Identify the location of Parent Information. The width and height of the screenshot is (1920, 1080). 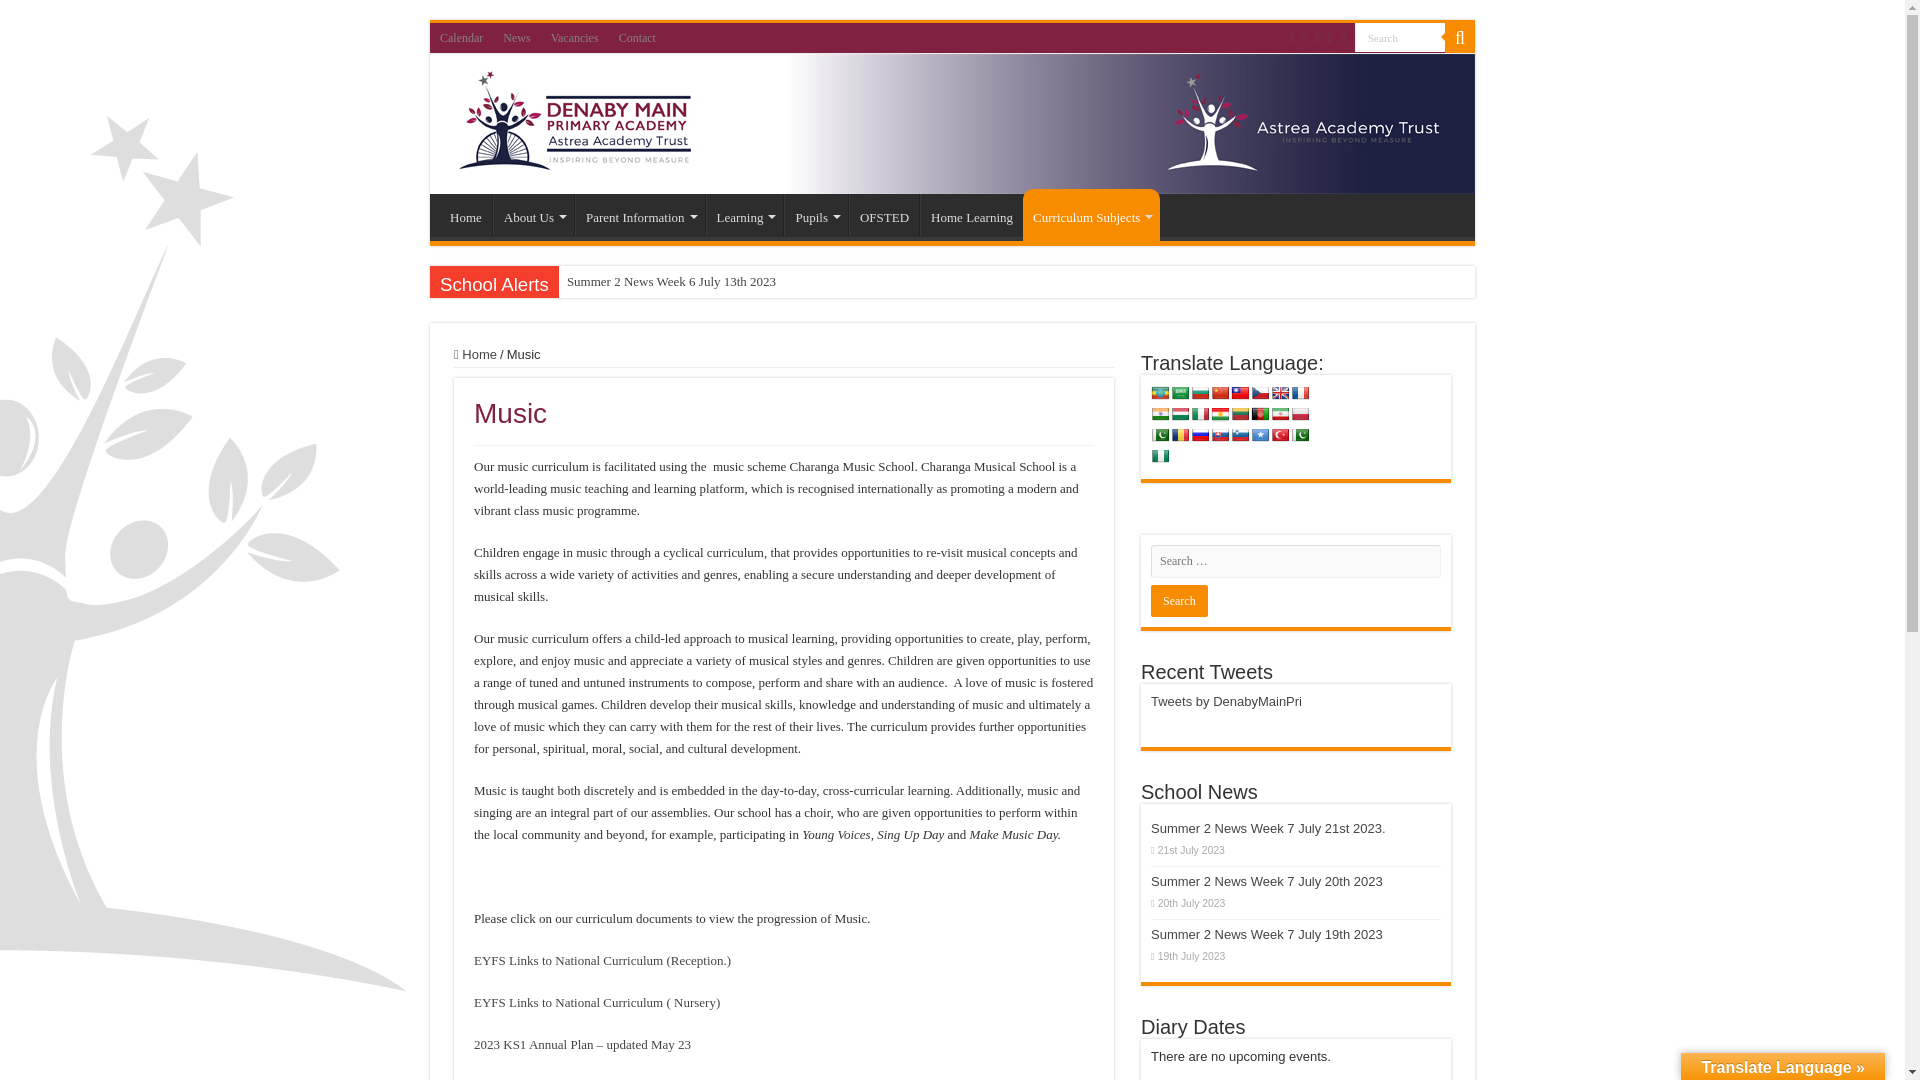
(639, 215).